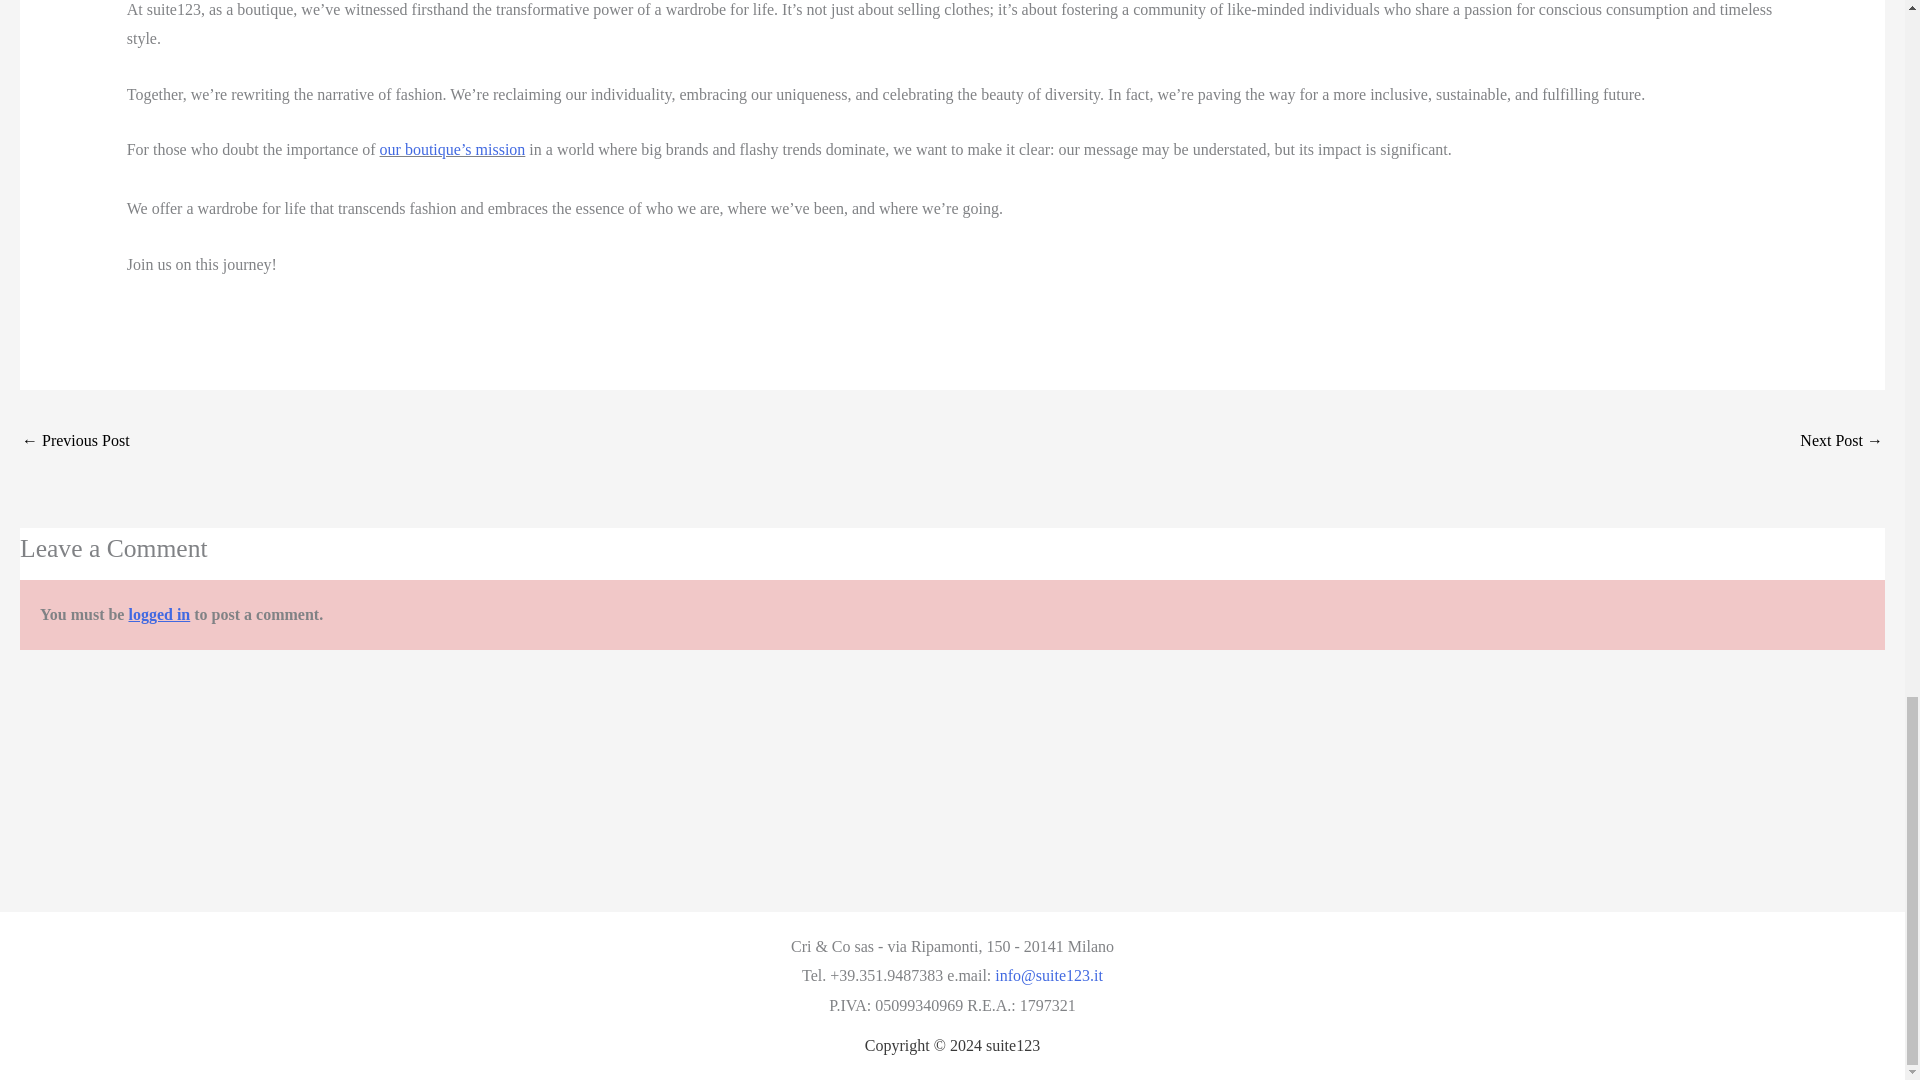  Describe the element at coordinates (1842, 442) in the screenshot. I see `suite123 turns 18!` at that location.